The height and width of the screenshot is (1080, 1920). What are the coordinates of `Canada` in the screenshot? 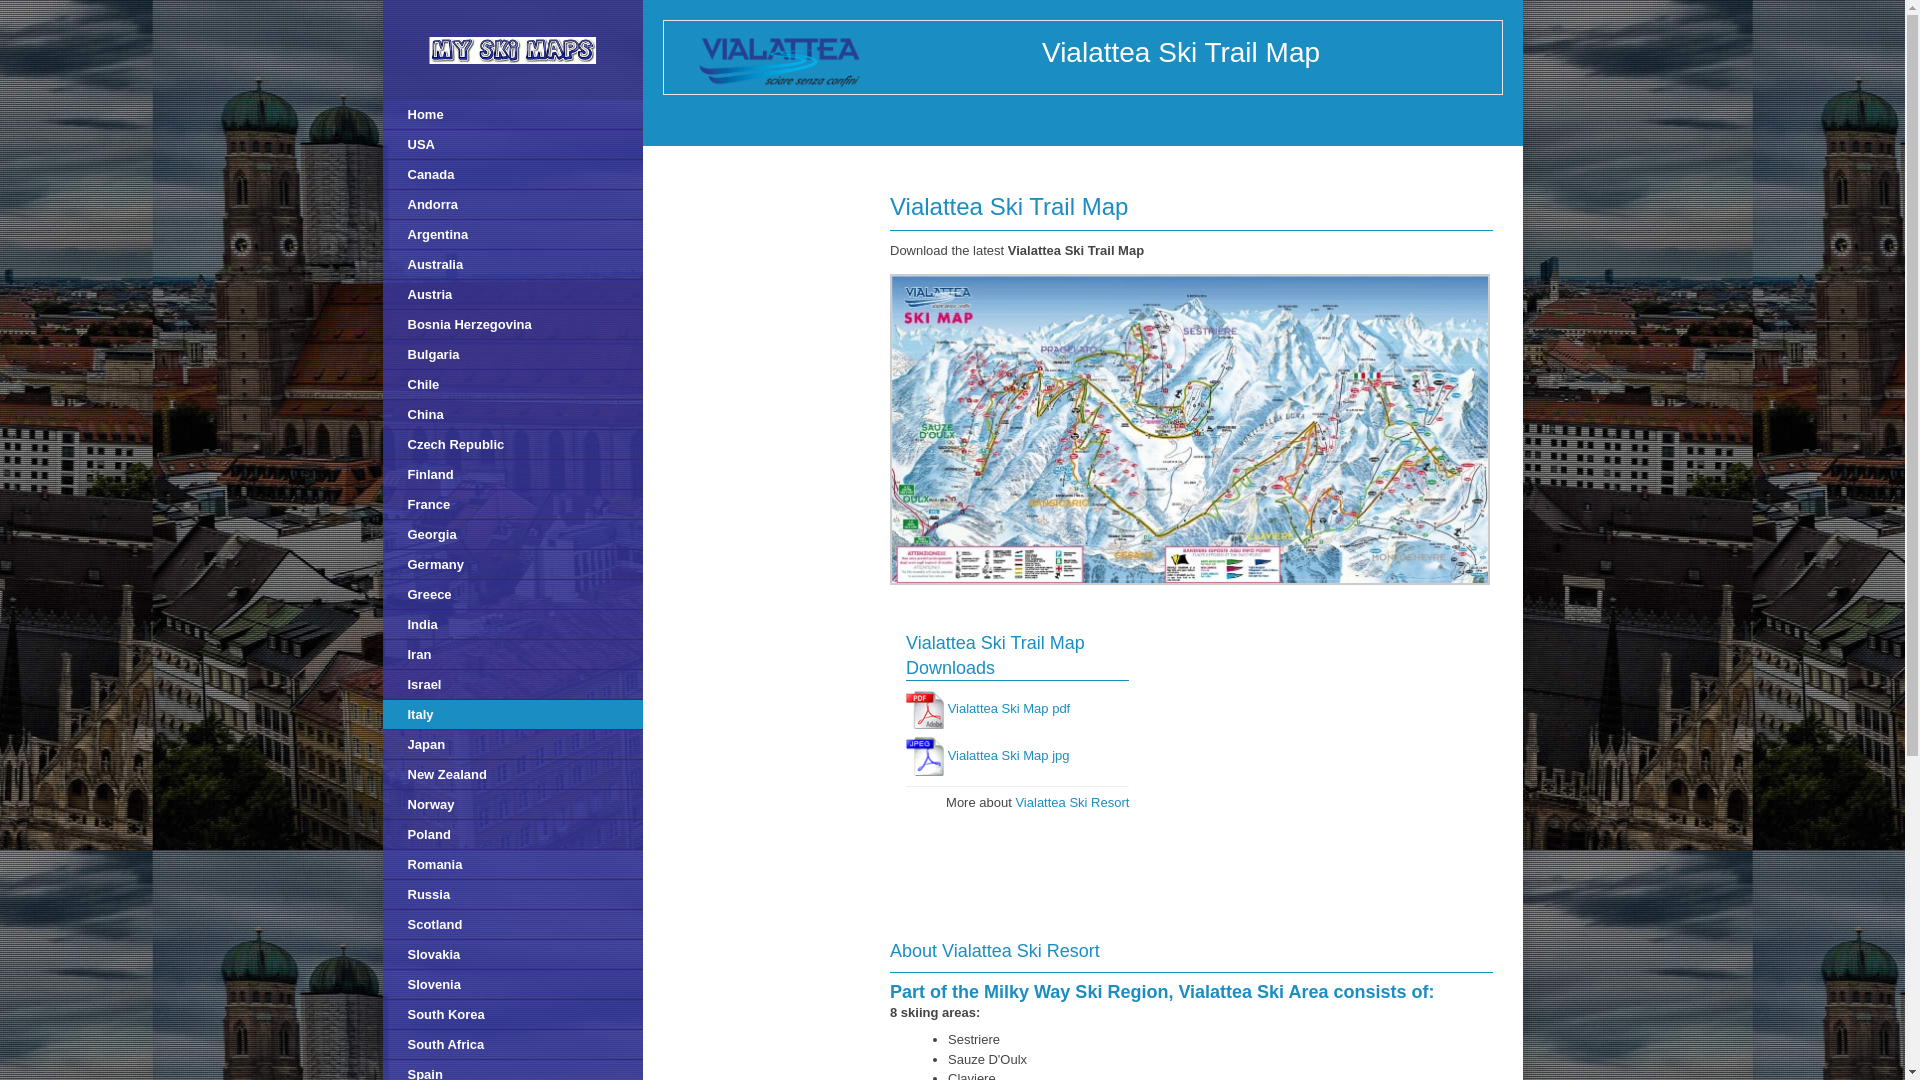 It's located at (512, 174).